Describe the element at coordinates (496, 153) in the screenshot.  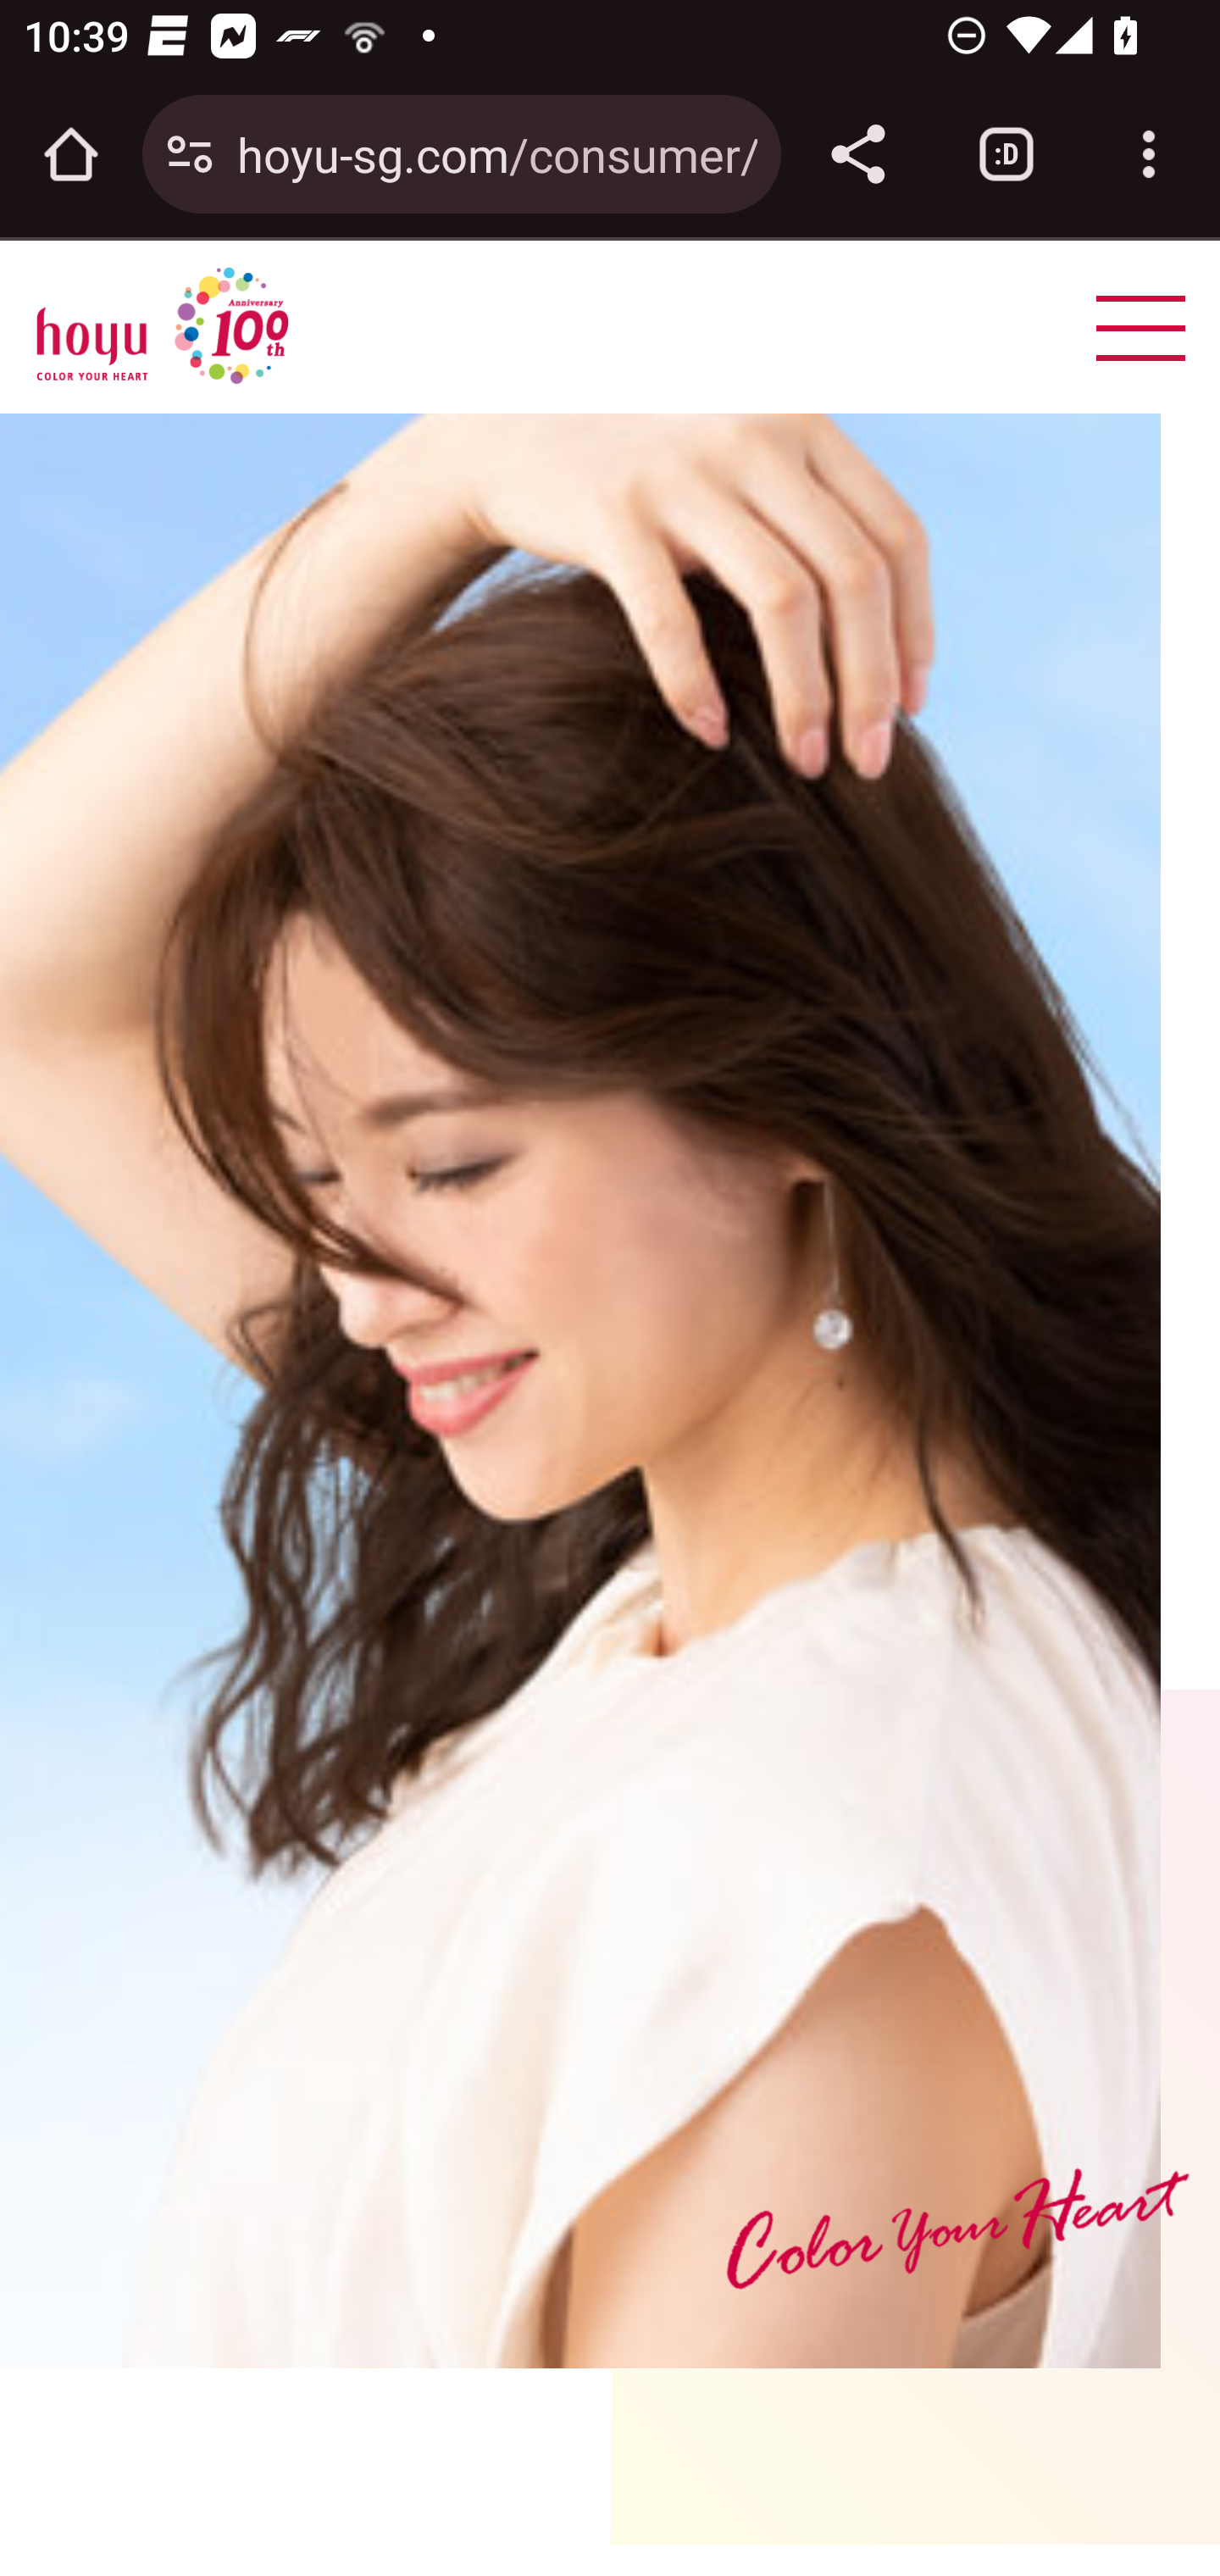
I see `hoyu-sg.com/consumer/index` at that location.